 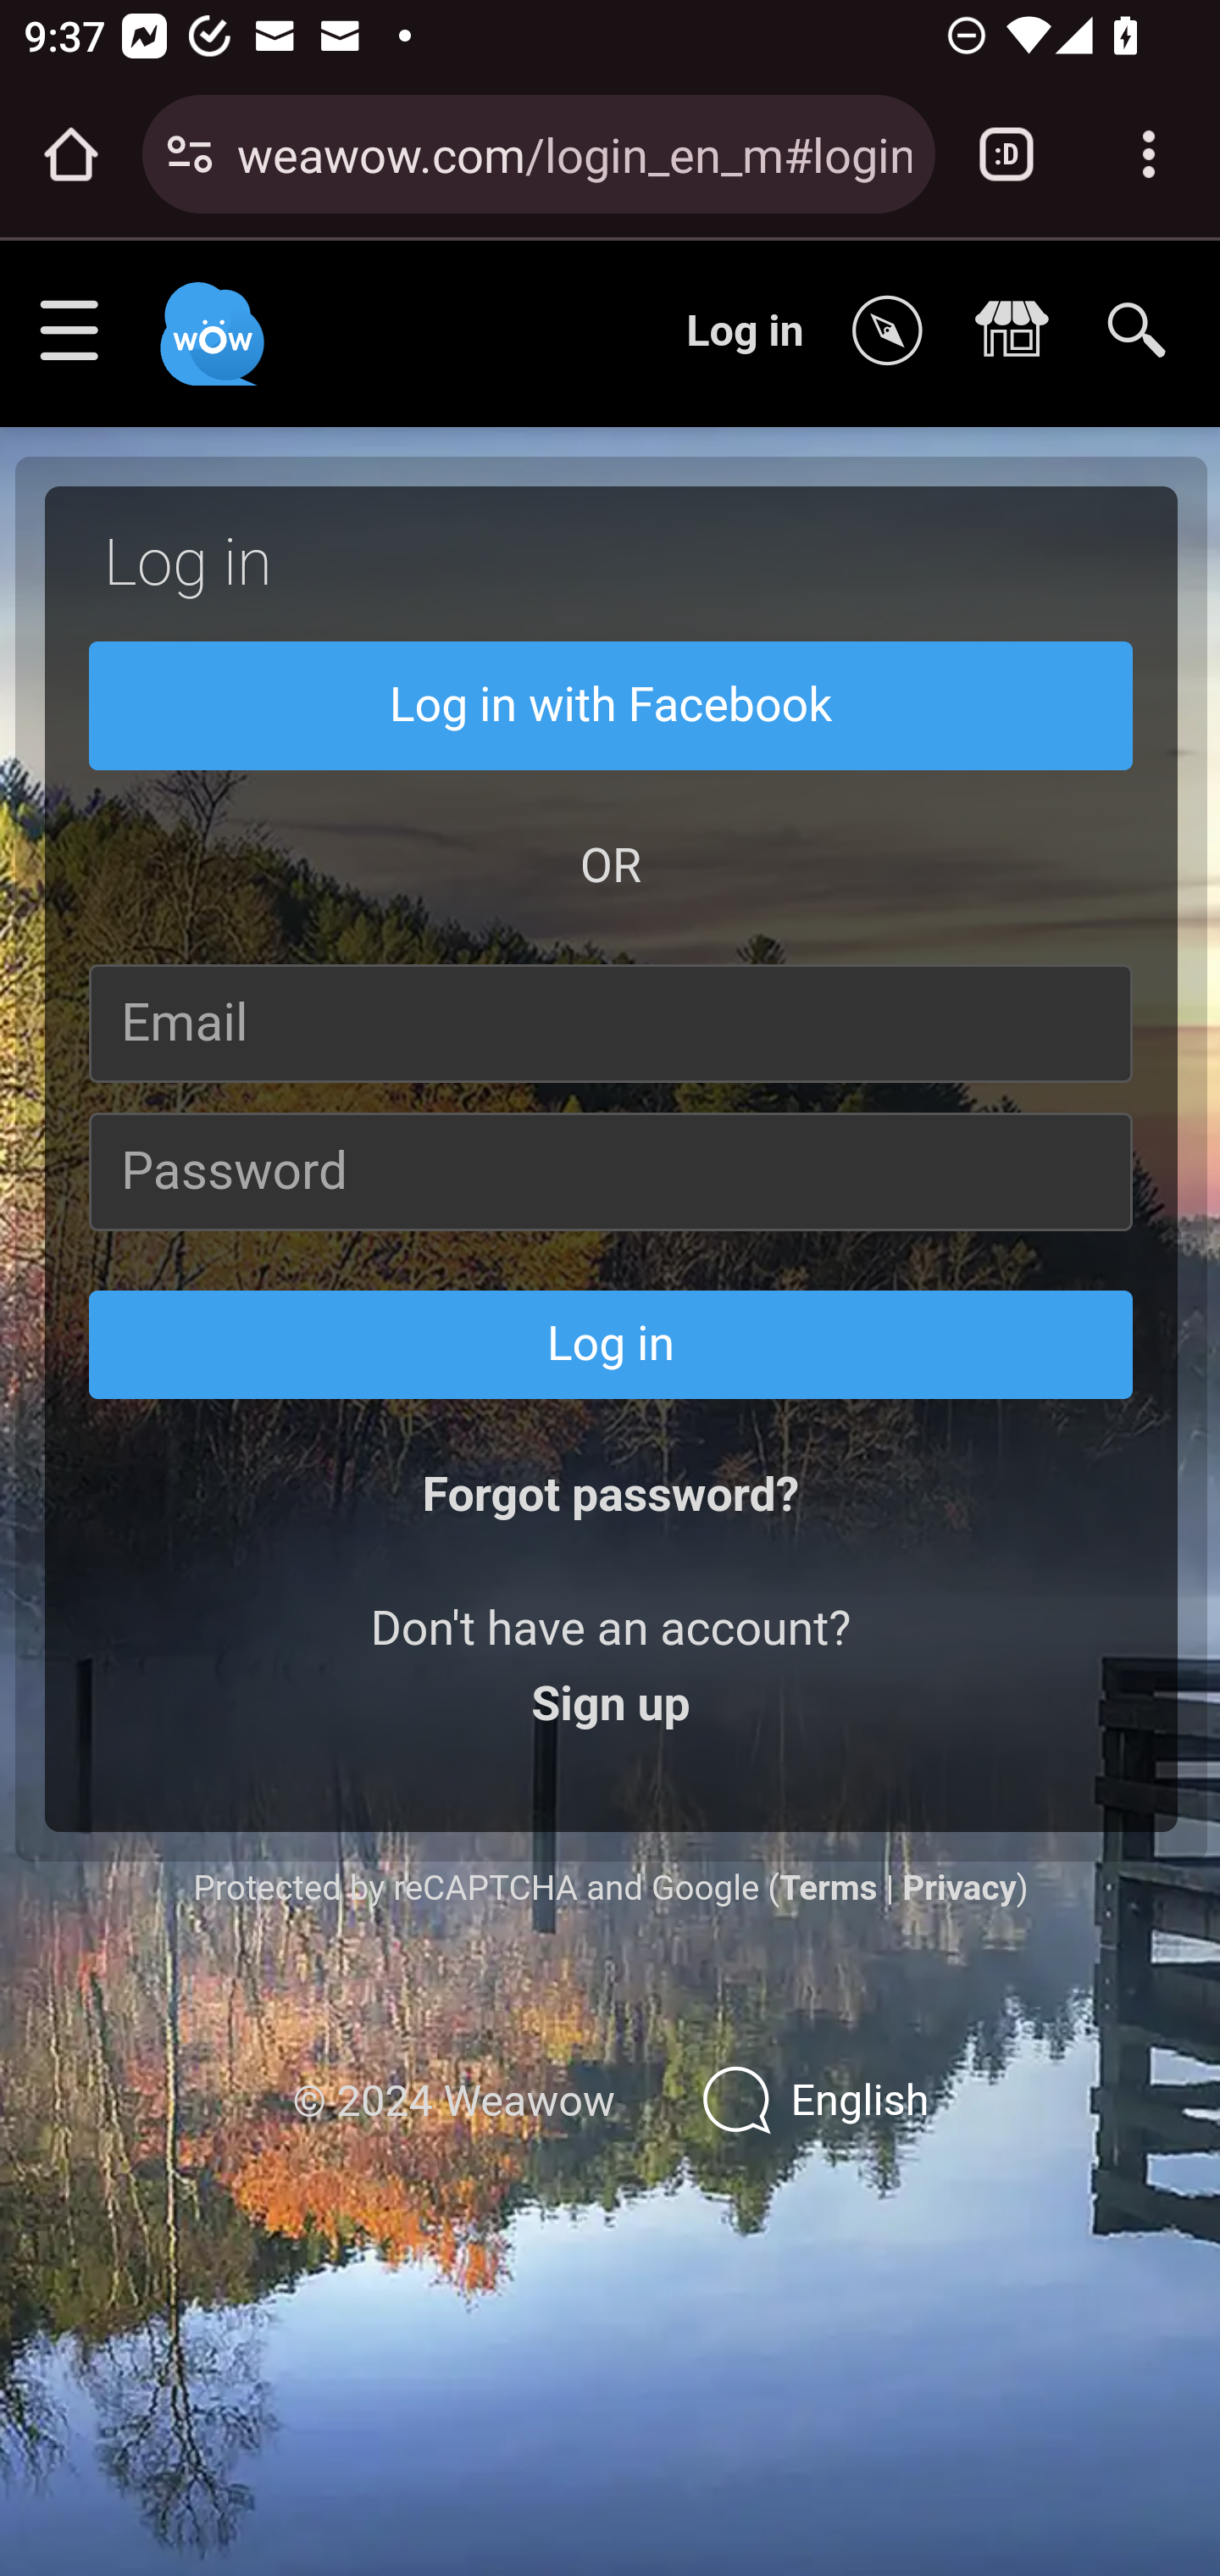 What do you see at coordinates (208, 319) in the screenshot?
I see `Weawow` at bounding box center [208, 319].